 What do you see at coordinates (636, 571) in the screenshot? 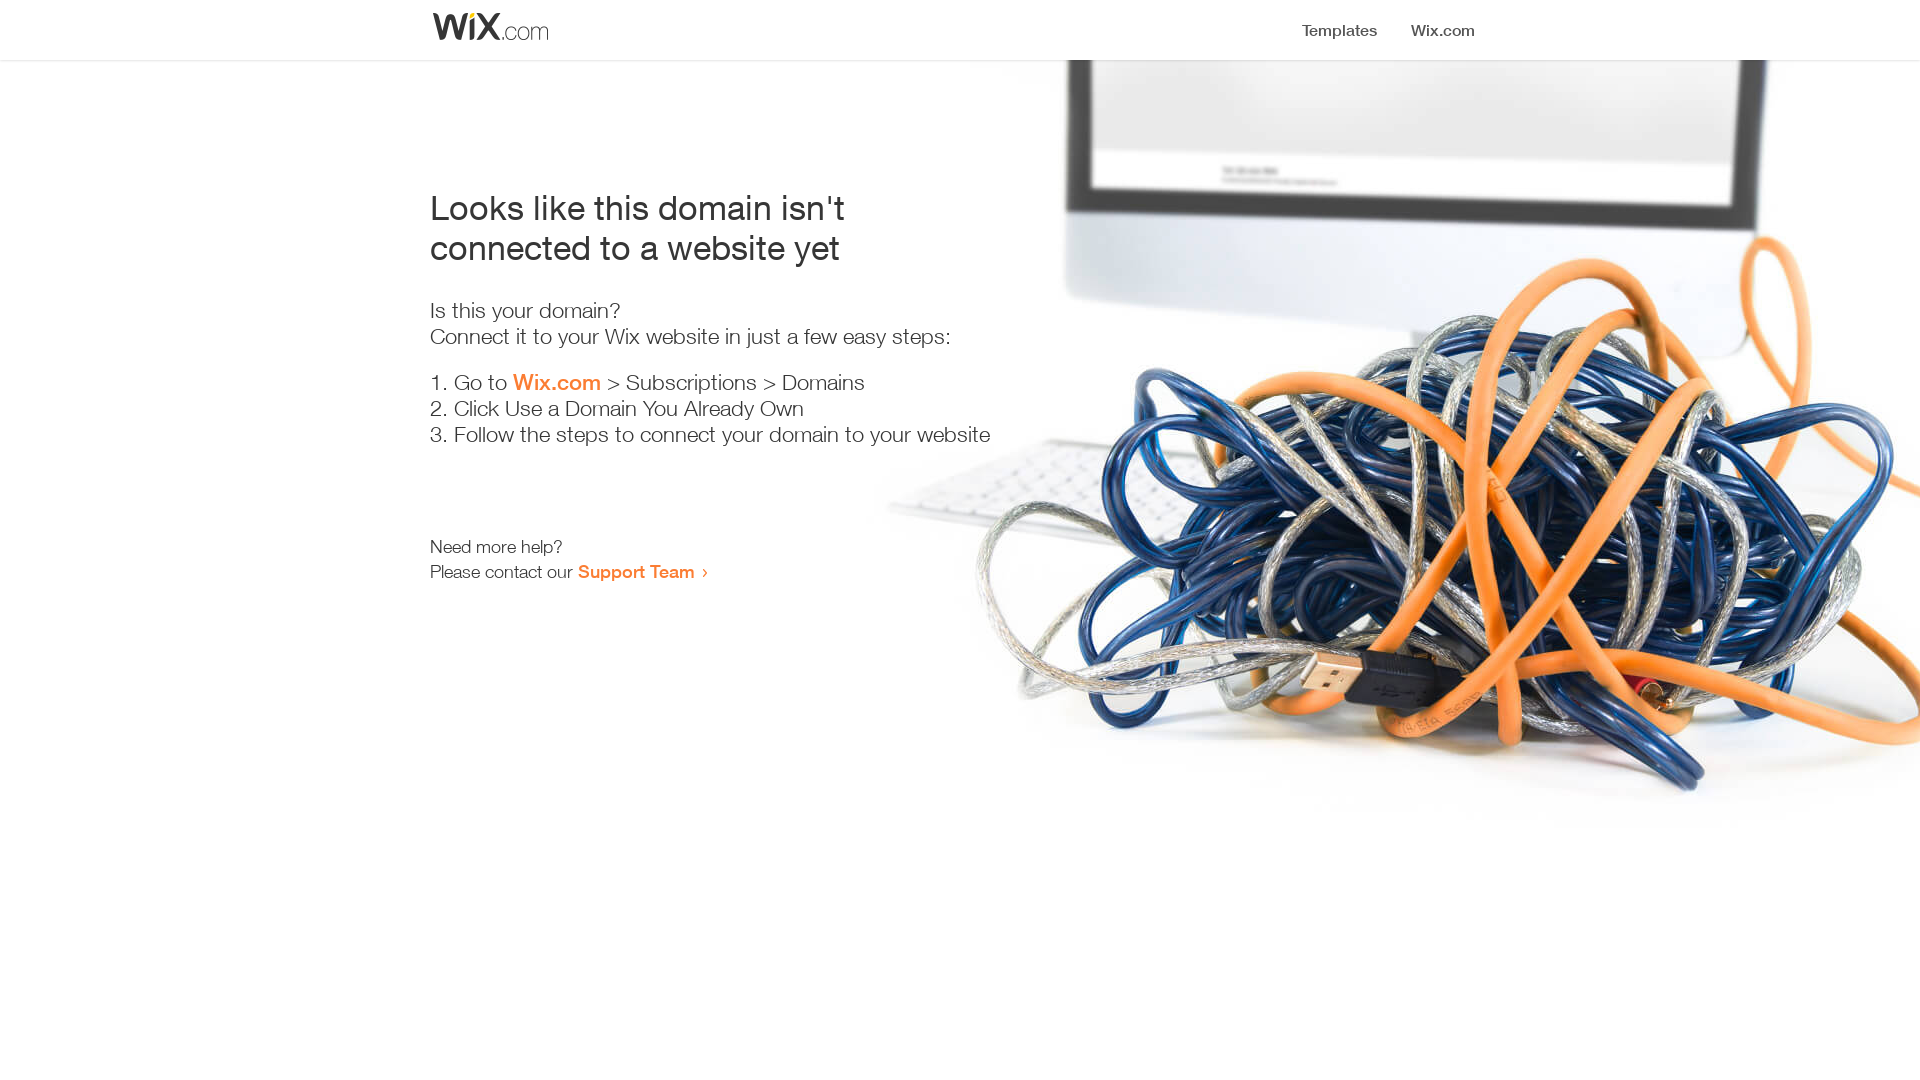
I see `Support Team` at bounding box center [636, 571].